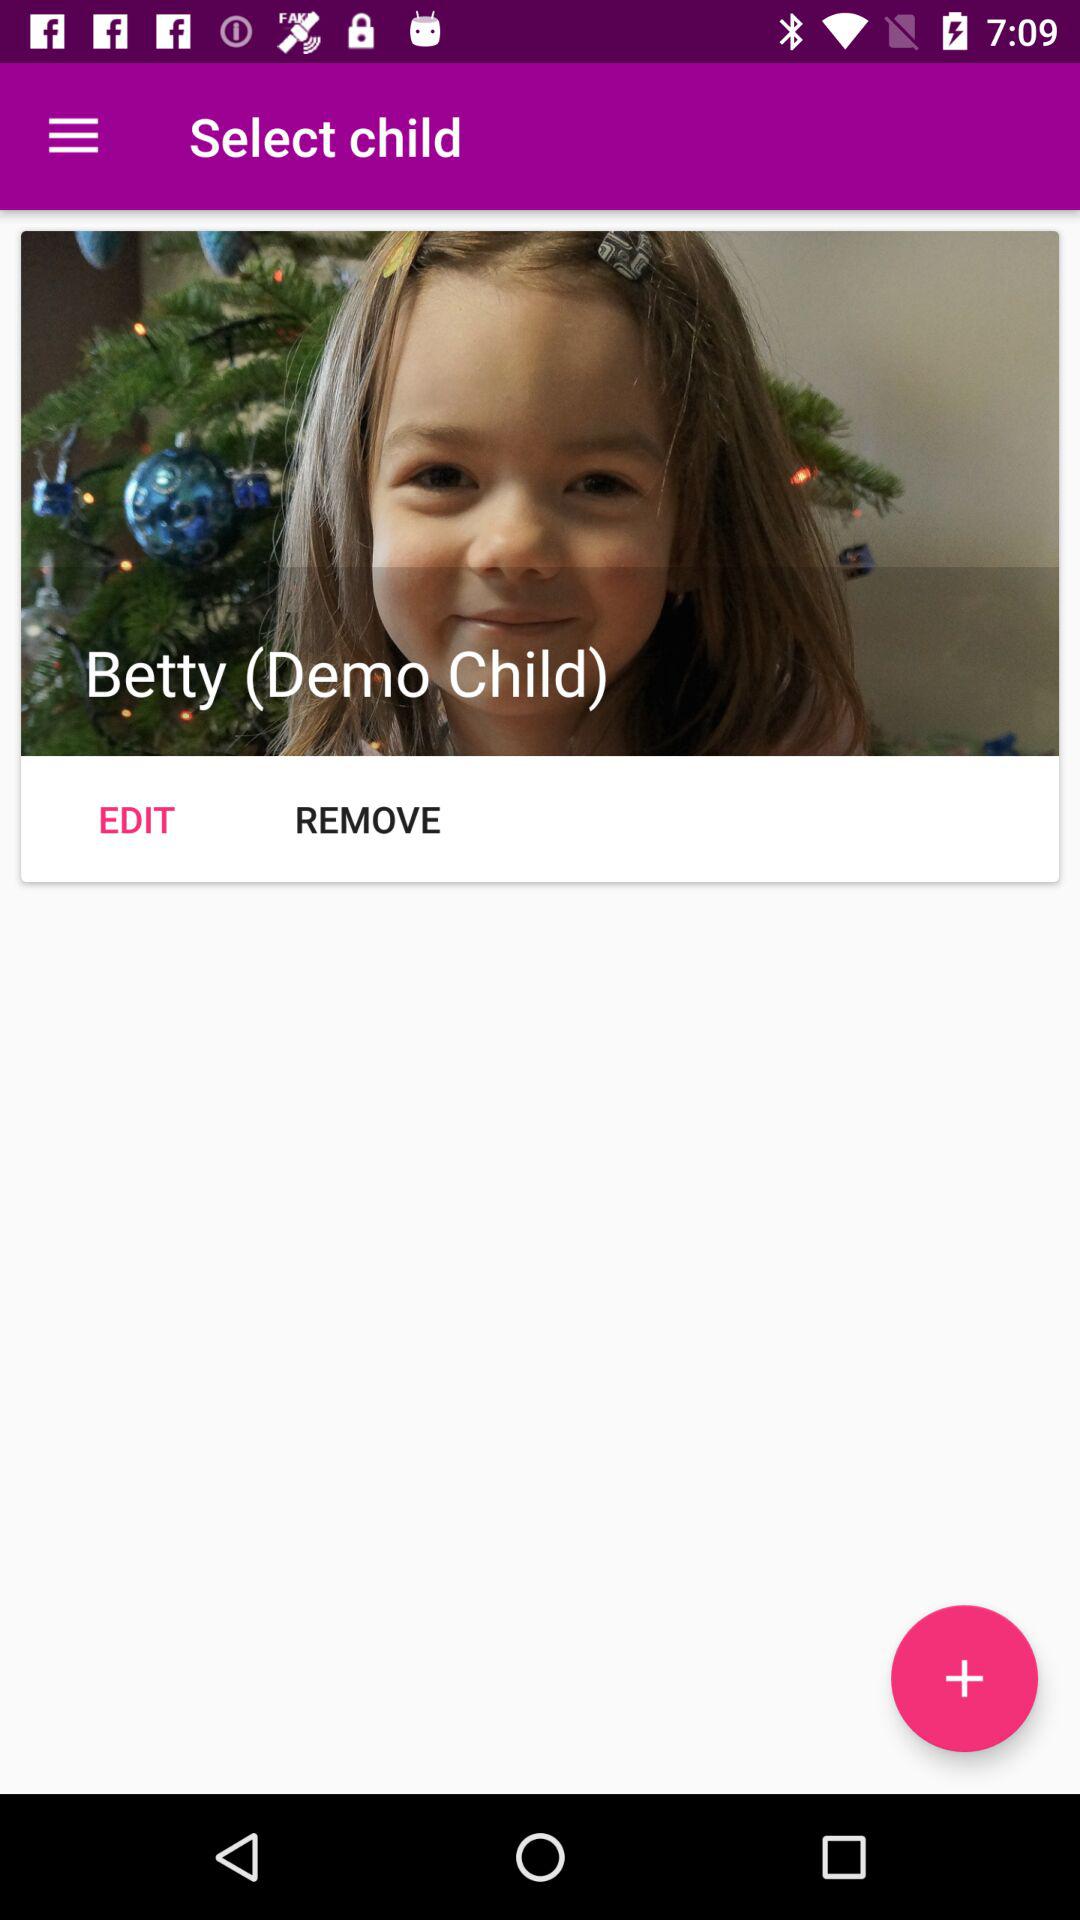 The image size is (1080, 1920). Describe the element at coordinates (368, 818) in the screenshot. I see `jump until the remove item` at that location.